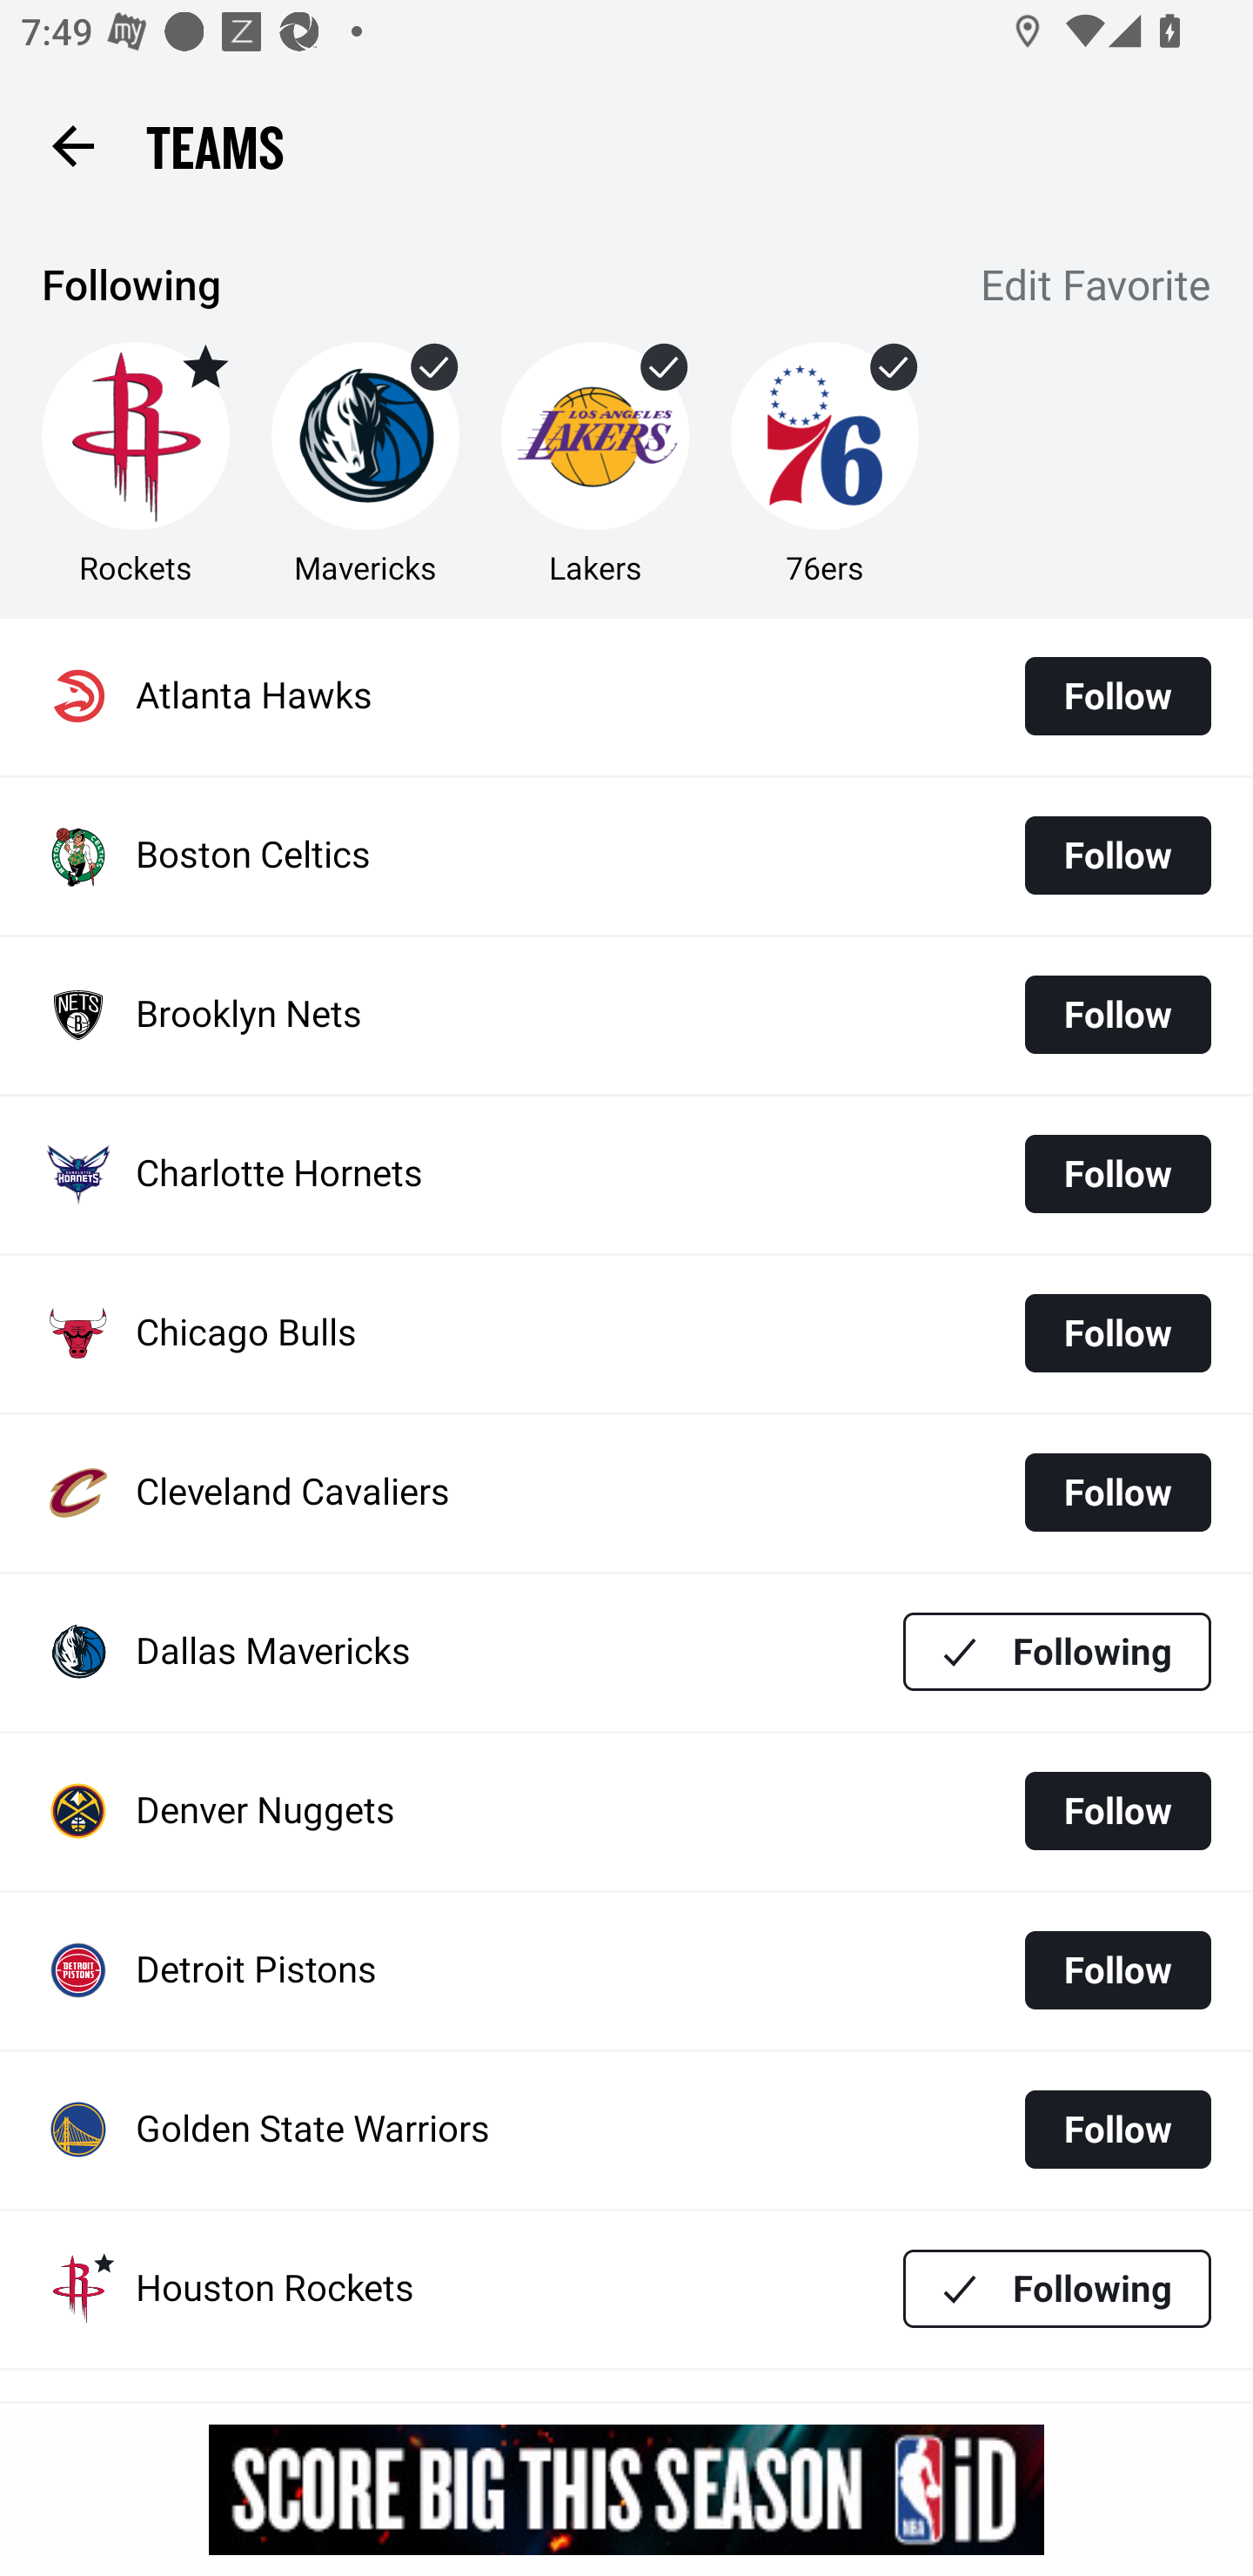 The height and width of the screenshot is (2576, 1253). I want to click on Follow, so click(1117, 2129).